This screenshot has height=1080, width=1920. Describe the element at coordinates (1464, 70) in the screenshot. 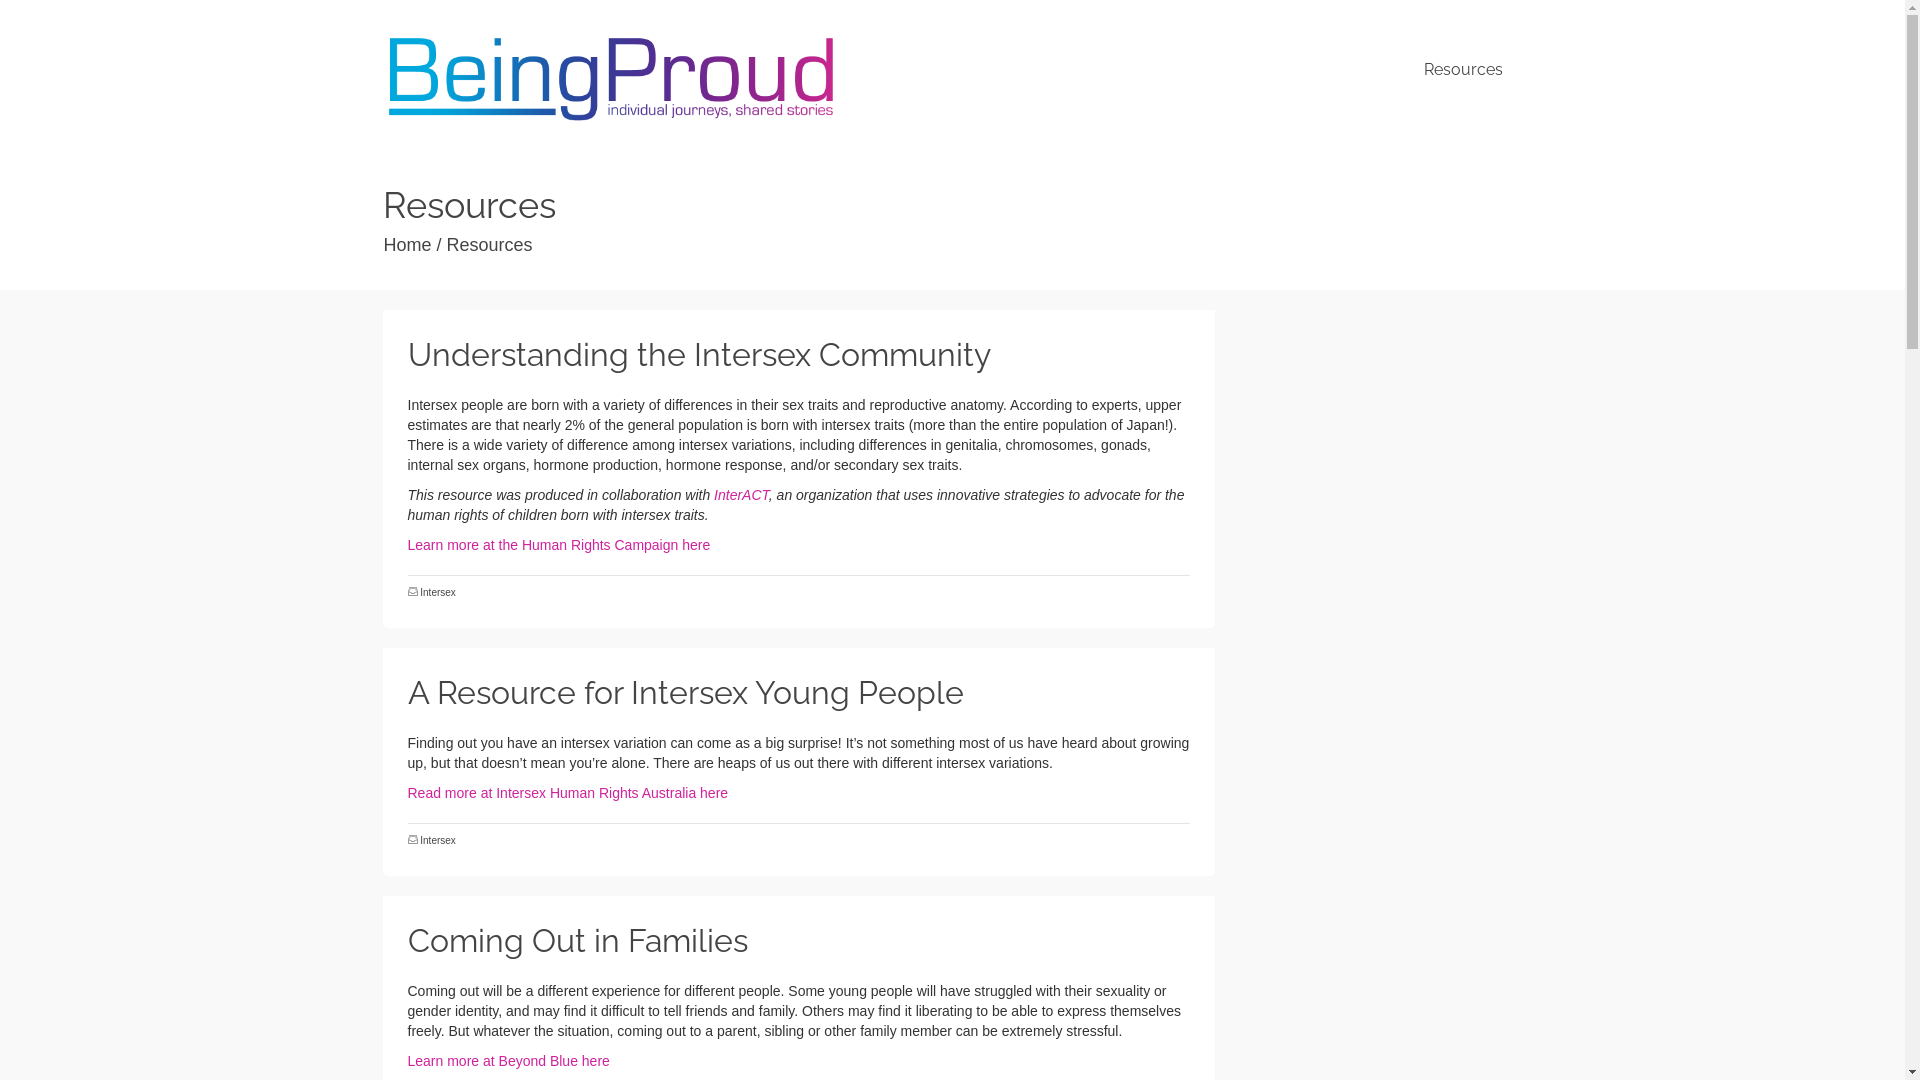

I see `Resources` at that location.